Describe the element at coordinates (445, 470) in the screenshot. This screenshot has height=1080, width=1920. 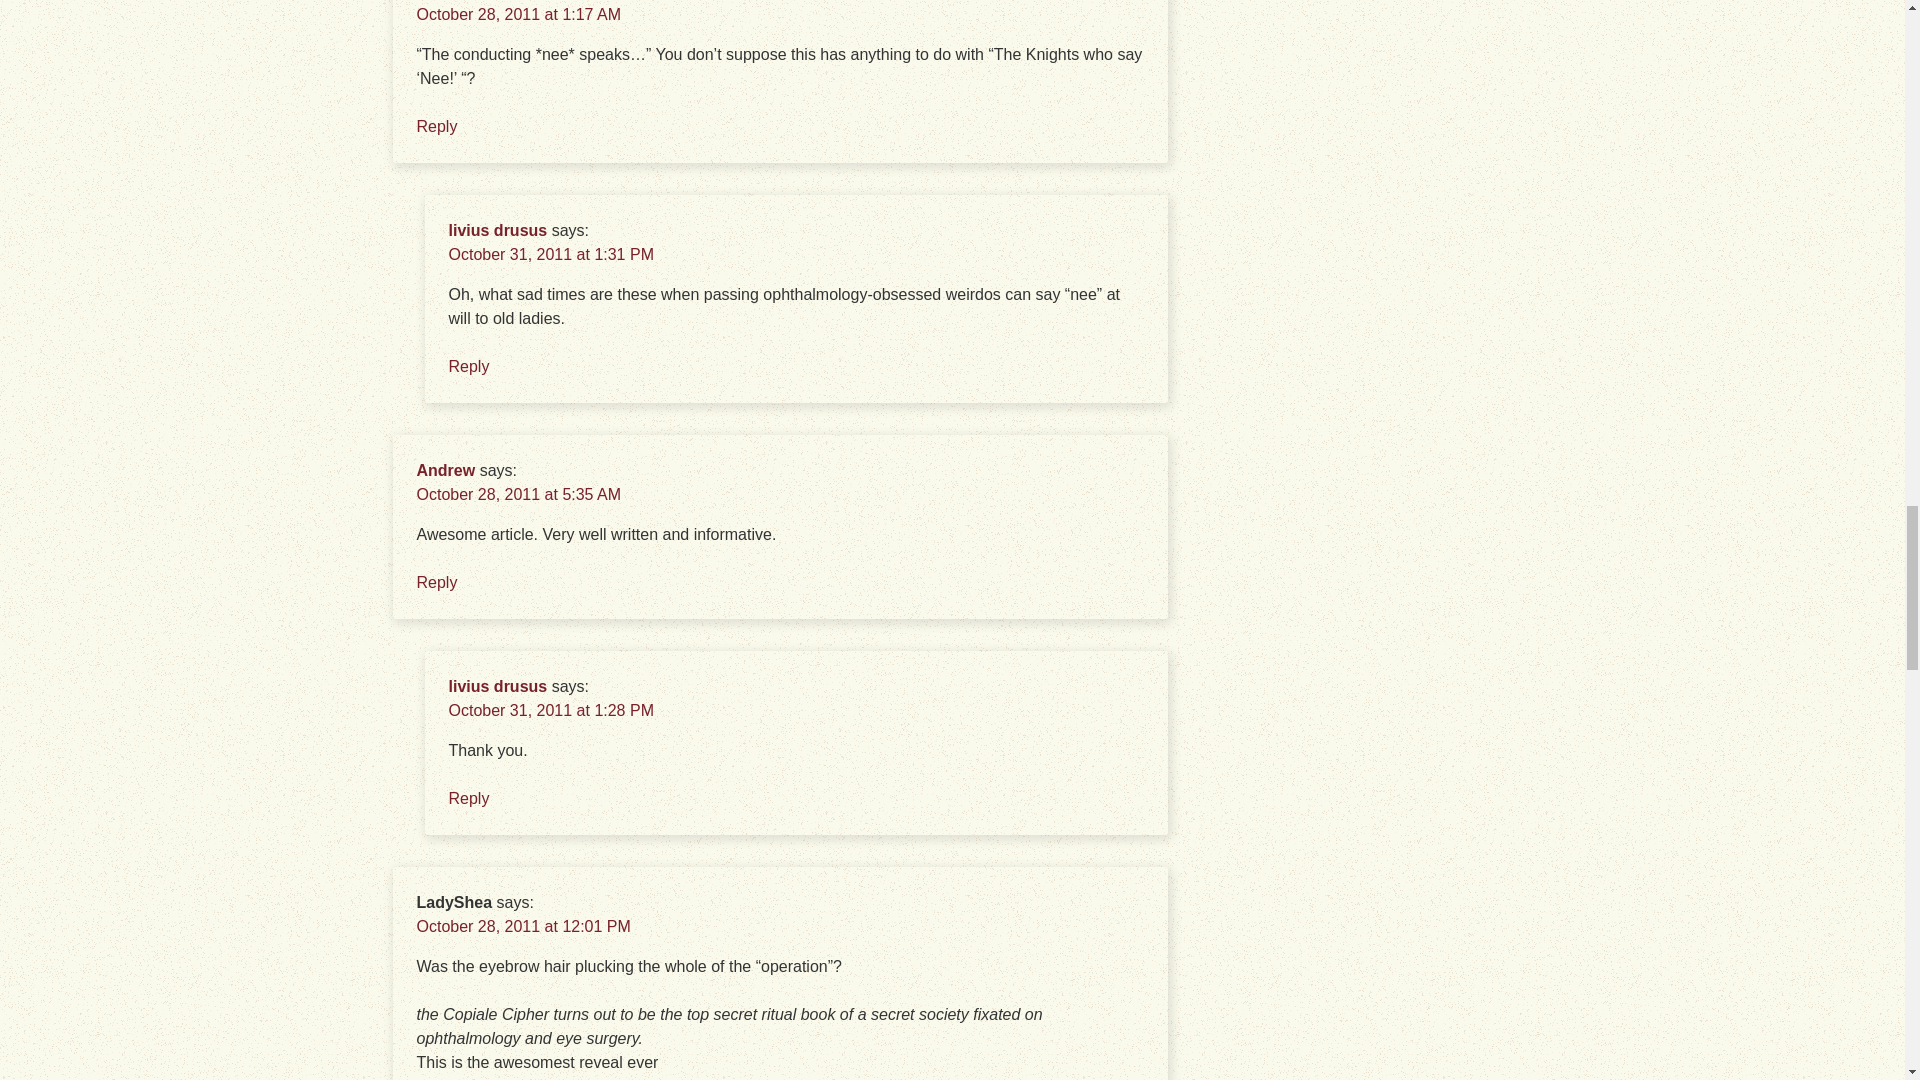
I see `Andrew` at that location.